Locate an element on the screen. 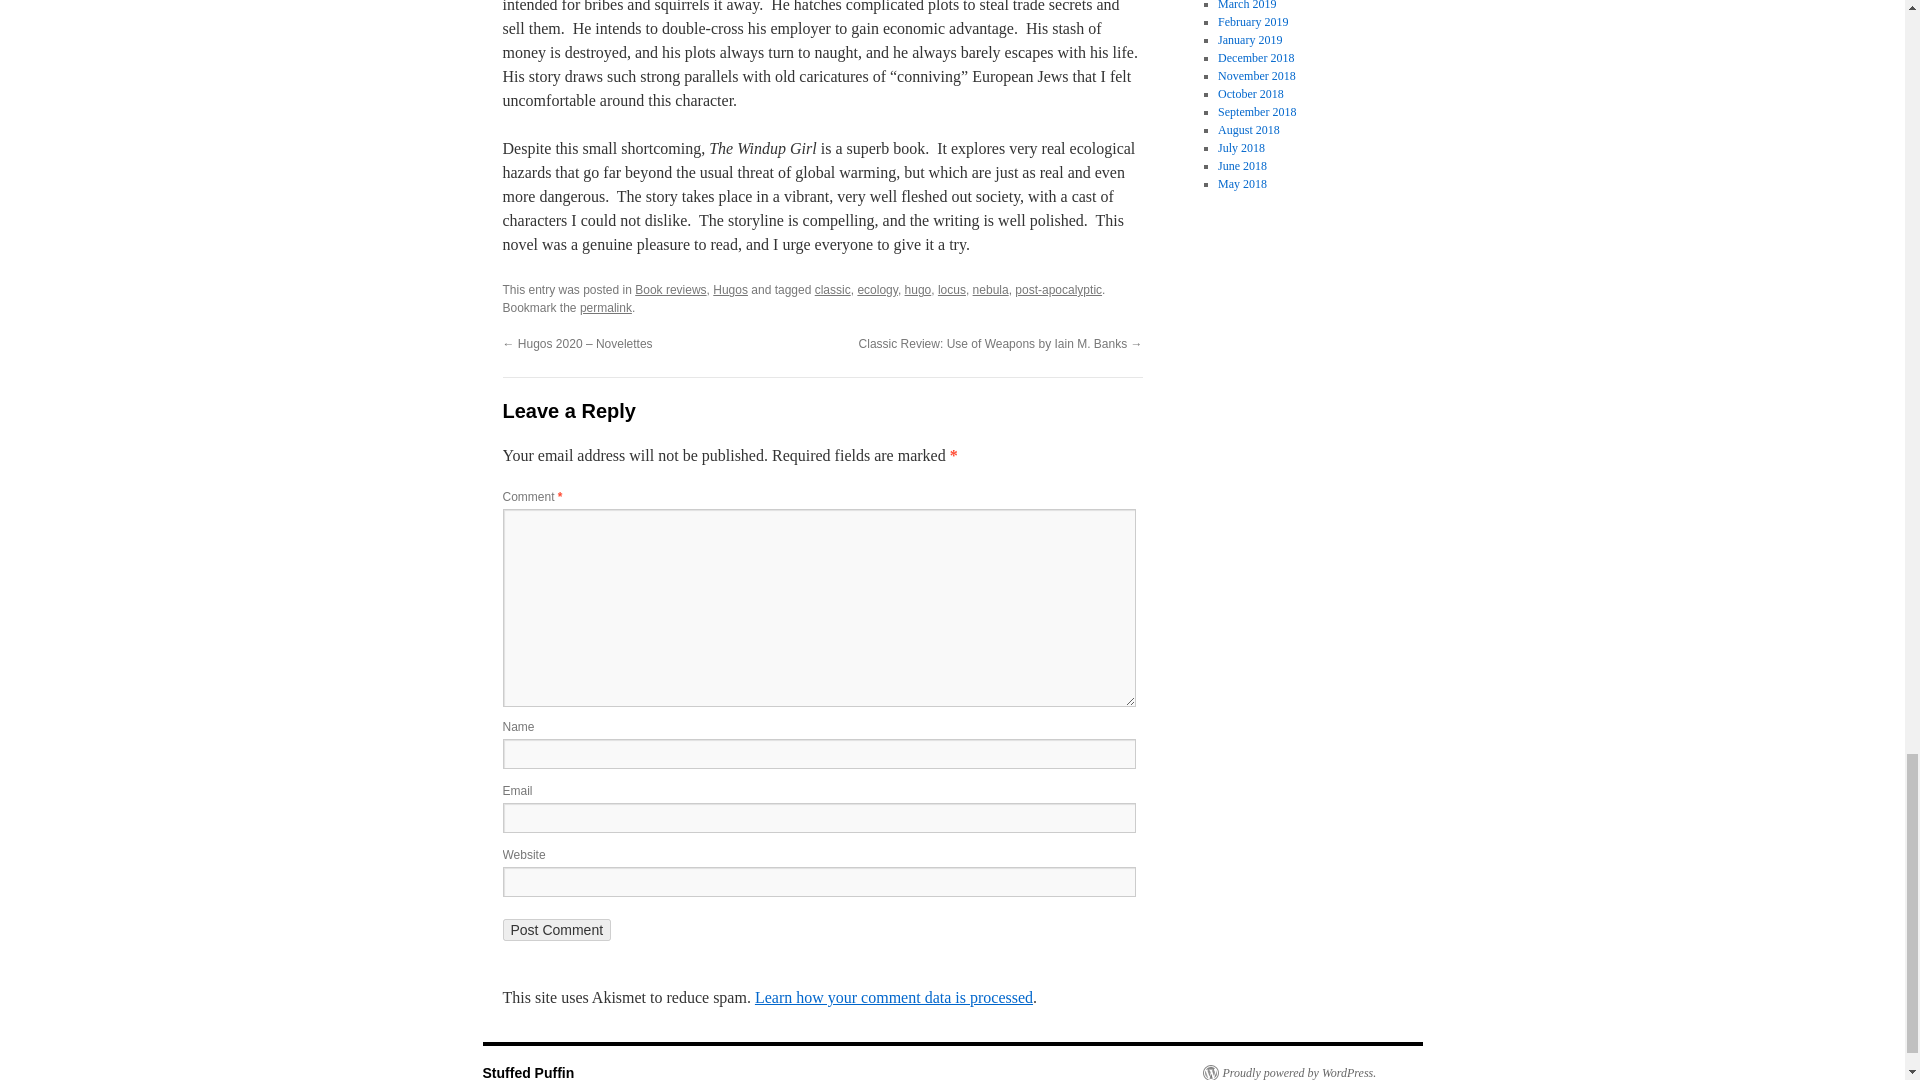 The height and width of the screenshot is (1080, 1920). Book reviews is located at coordinates (670, 290).